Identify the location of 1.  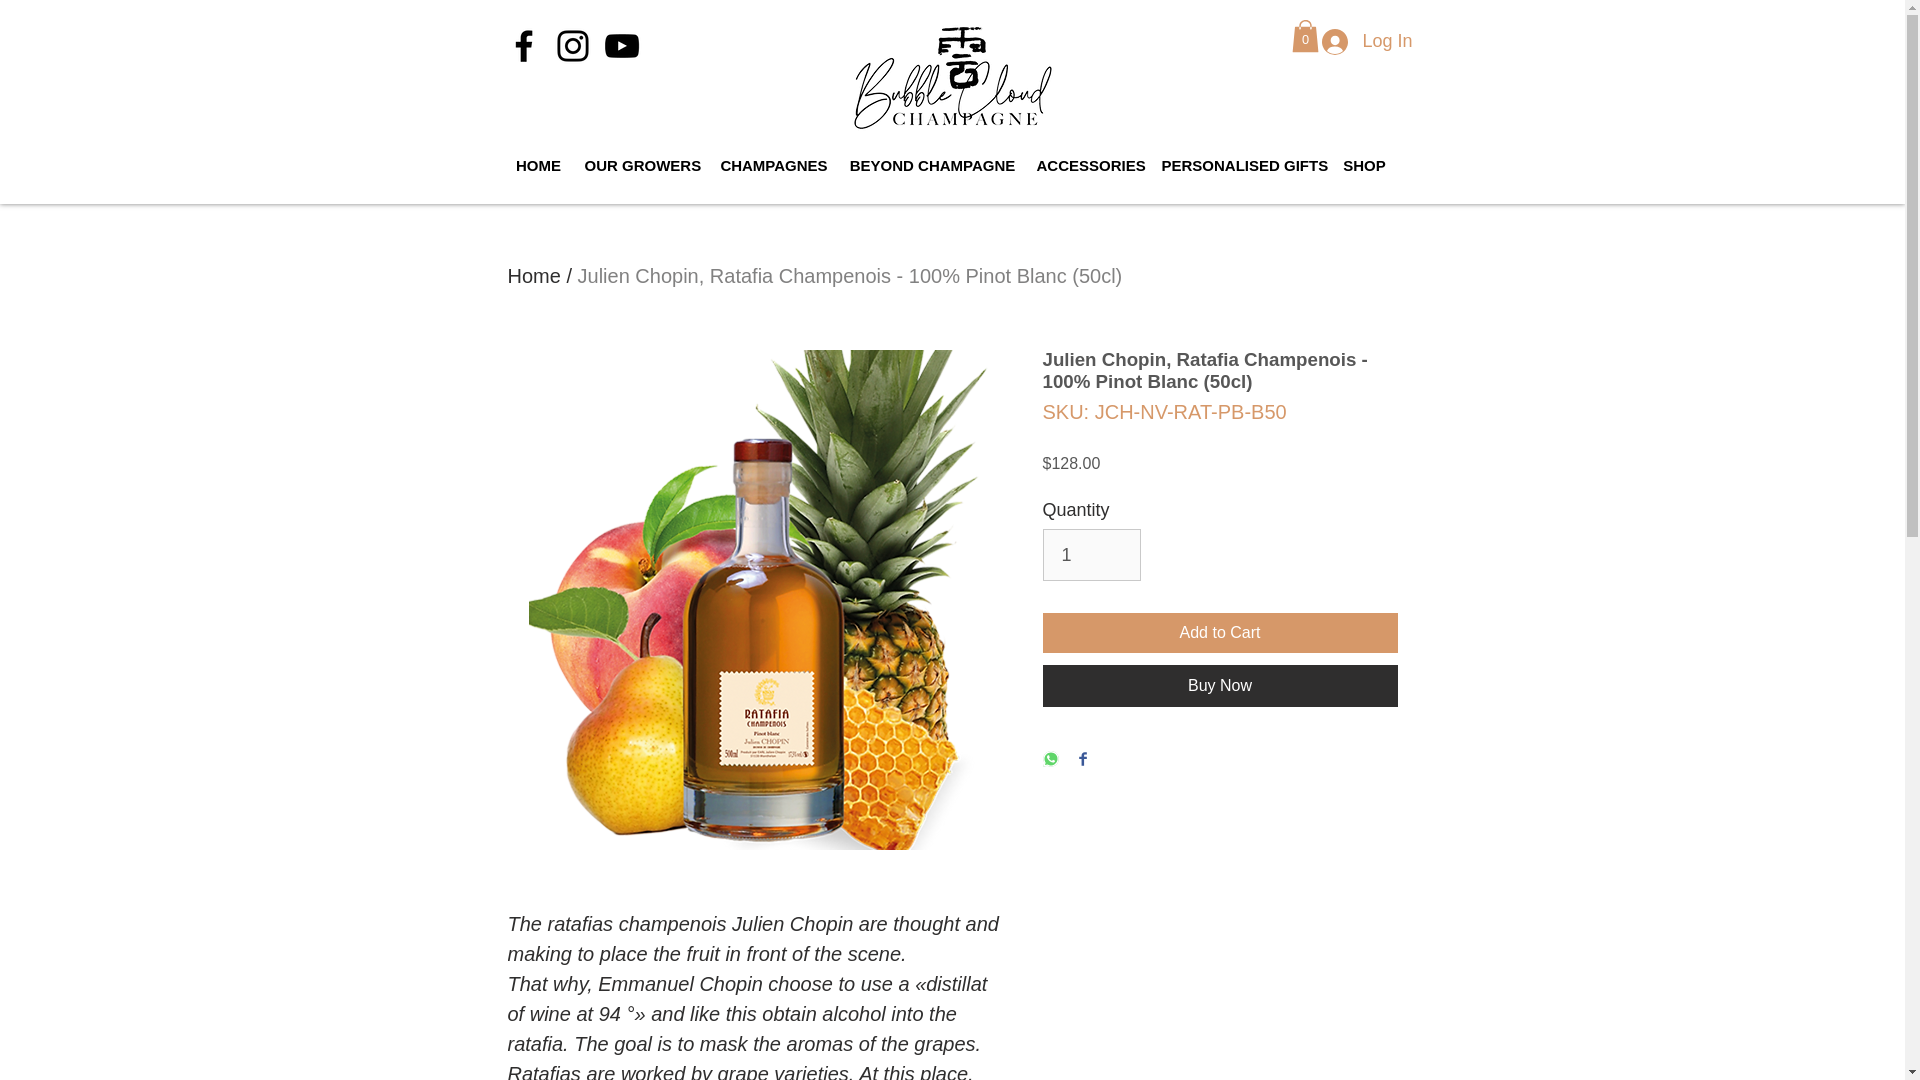
(1091, 555).